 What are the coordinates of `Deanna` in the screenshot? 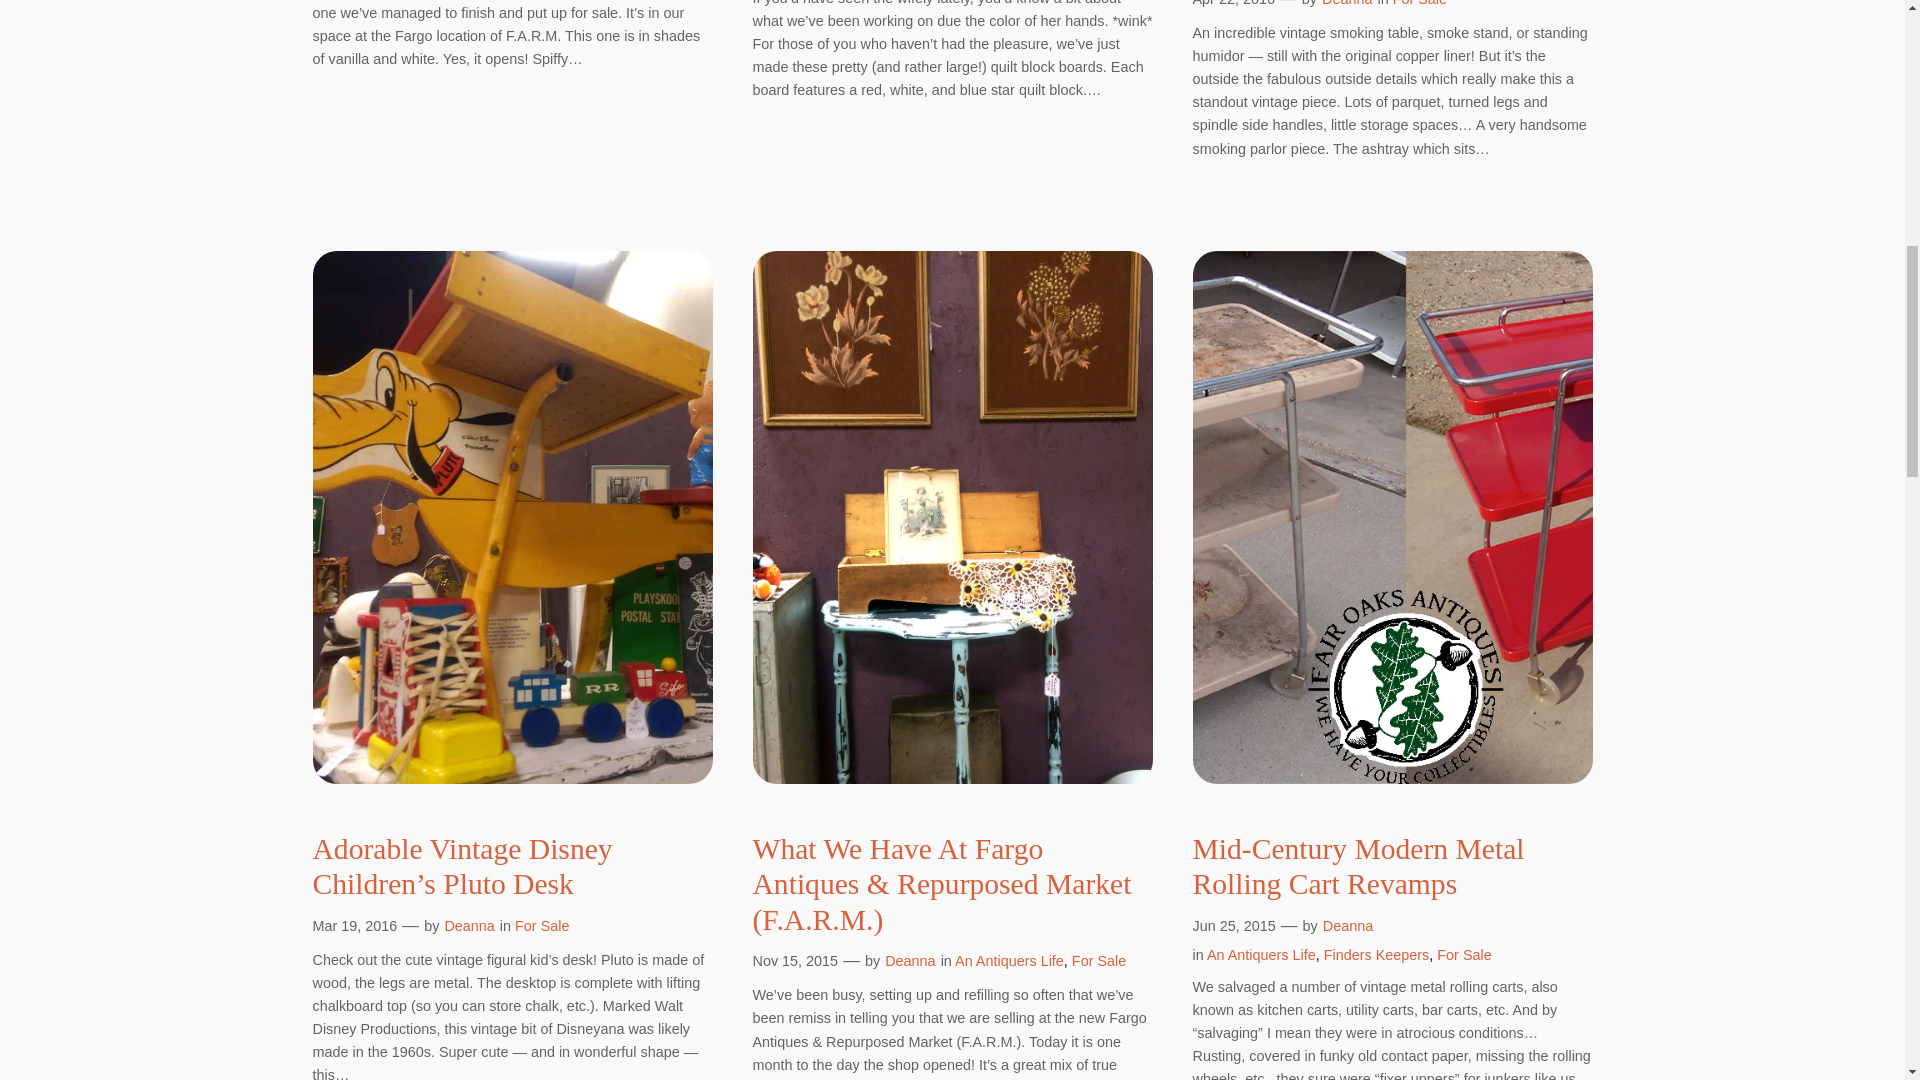 It's located at (468, 926).